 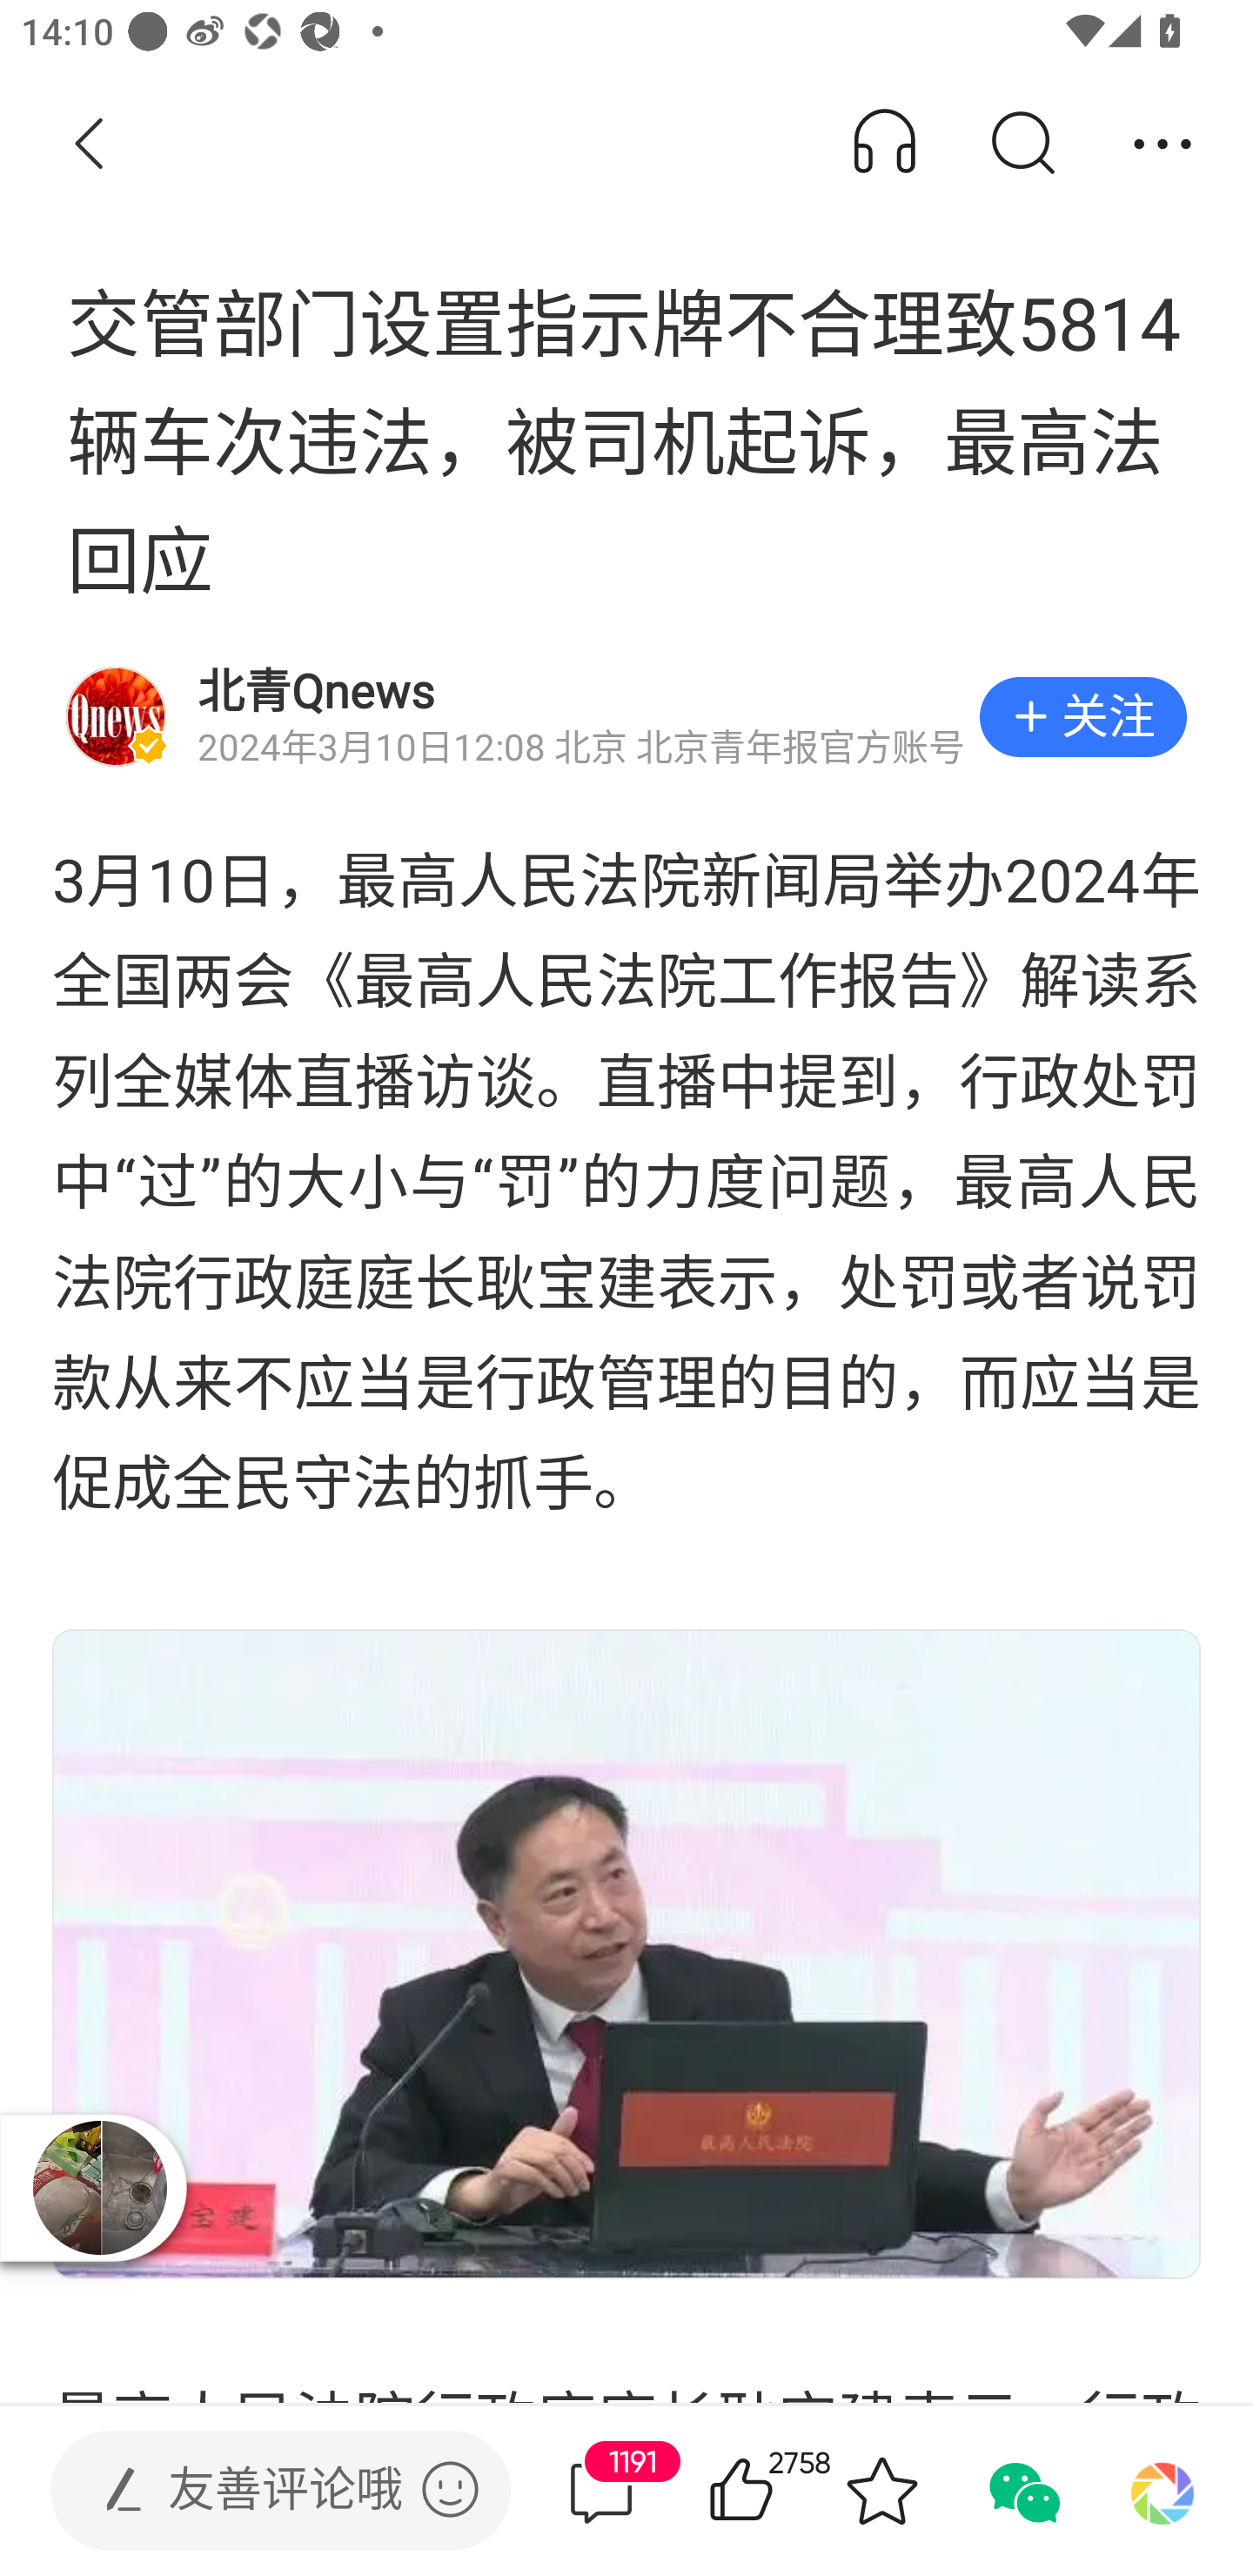 I want to click on 新闻图片, so click(x=626, y=1953).